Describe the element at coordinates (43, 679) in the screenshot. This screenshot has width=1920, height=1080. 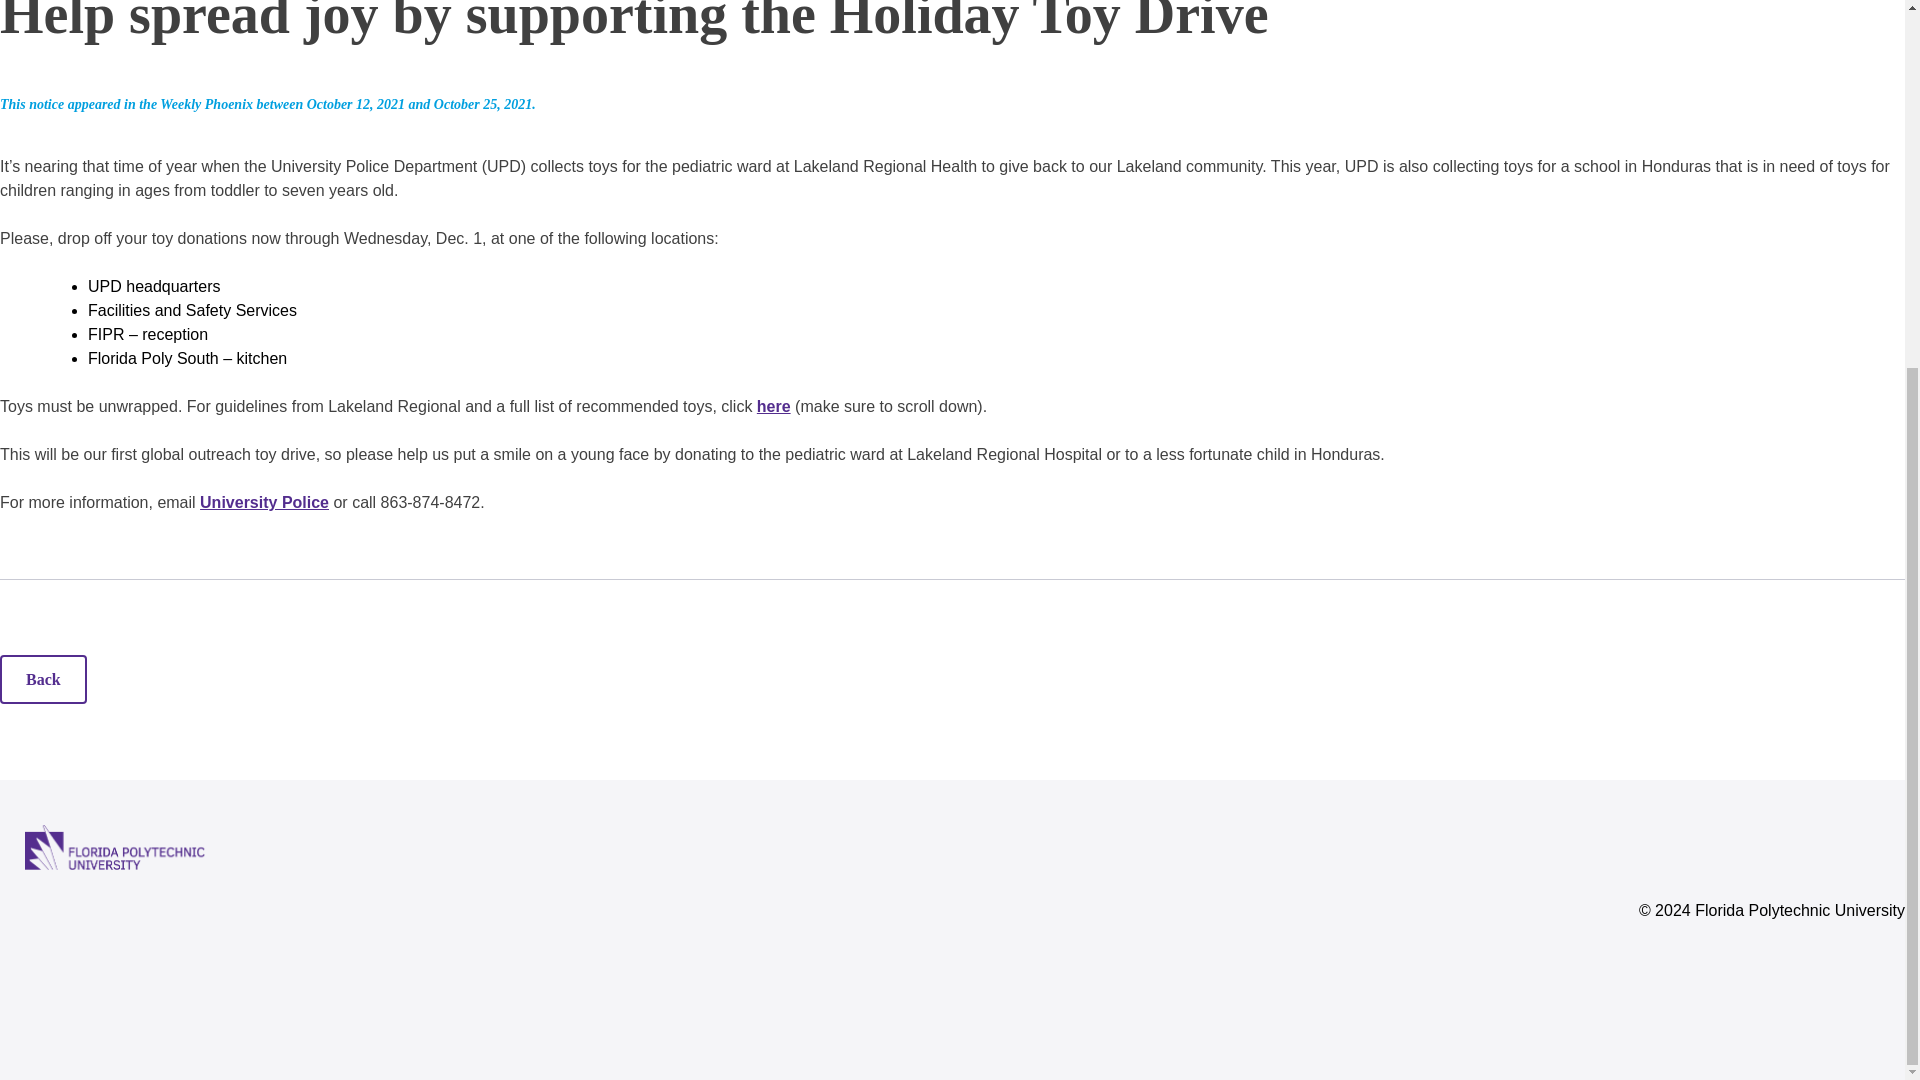
I see `Back` at that location.